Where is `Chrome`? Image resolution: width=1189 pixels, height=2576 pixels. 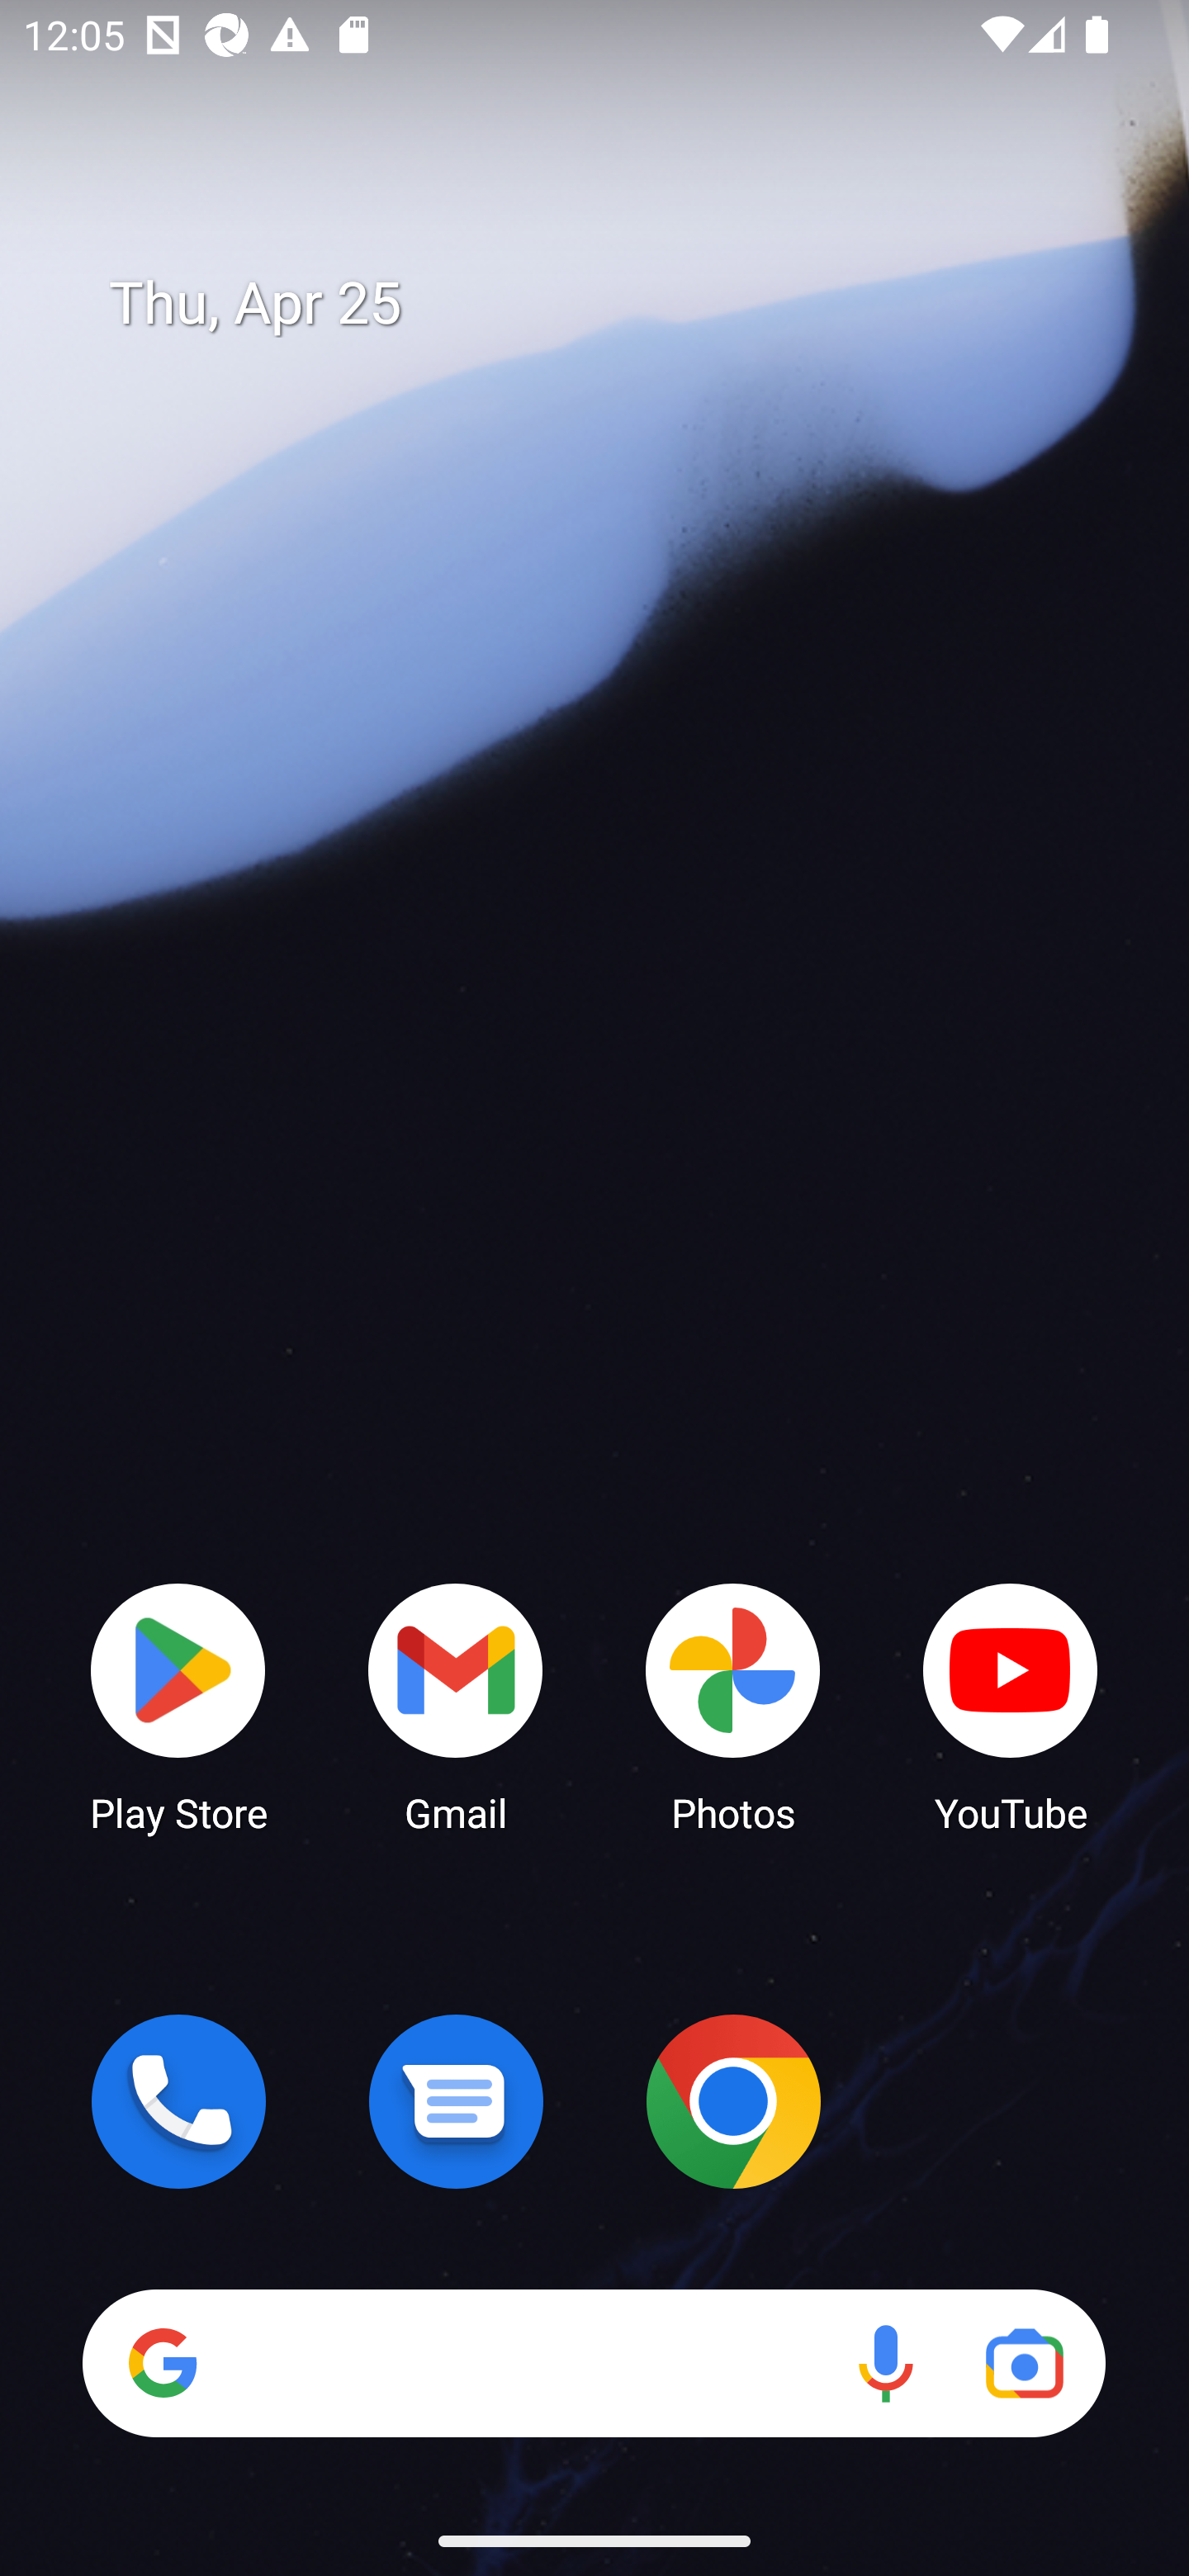 Chrome is located at coordinates (733, 2101).